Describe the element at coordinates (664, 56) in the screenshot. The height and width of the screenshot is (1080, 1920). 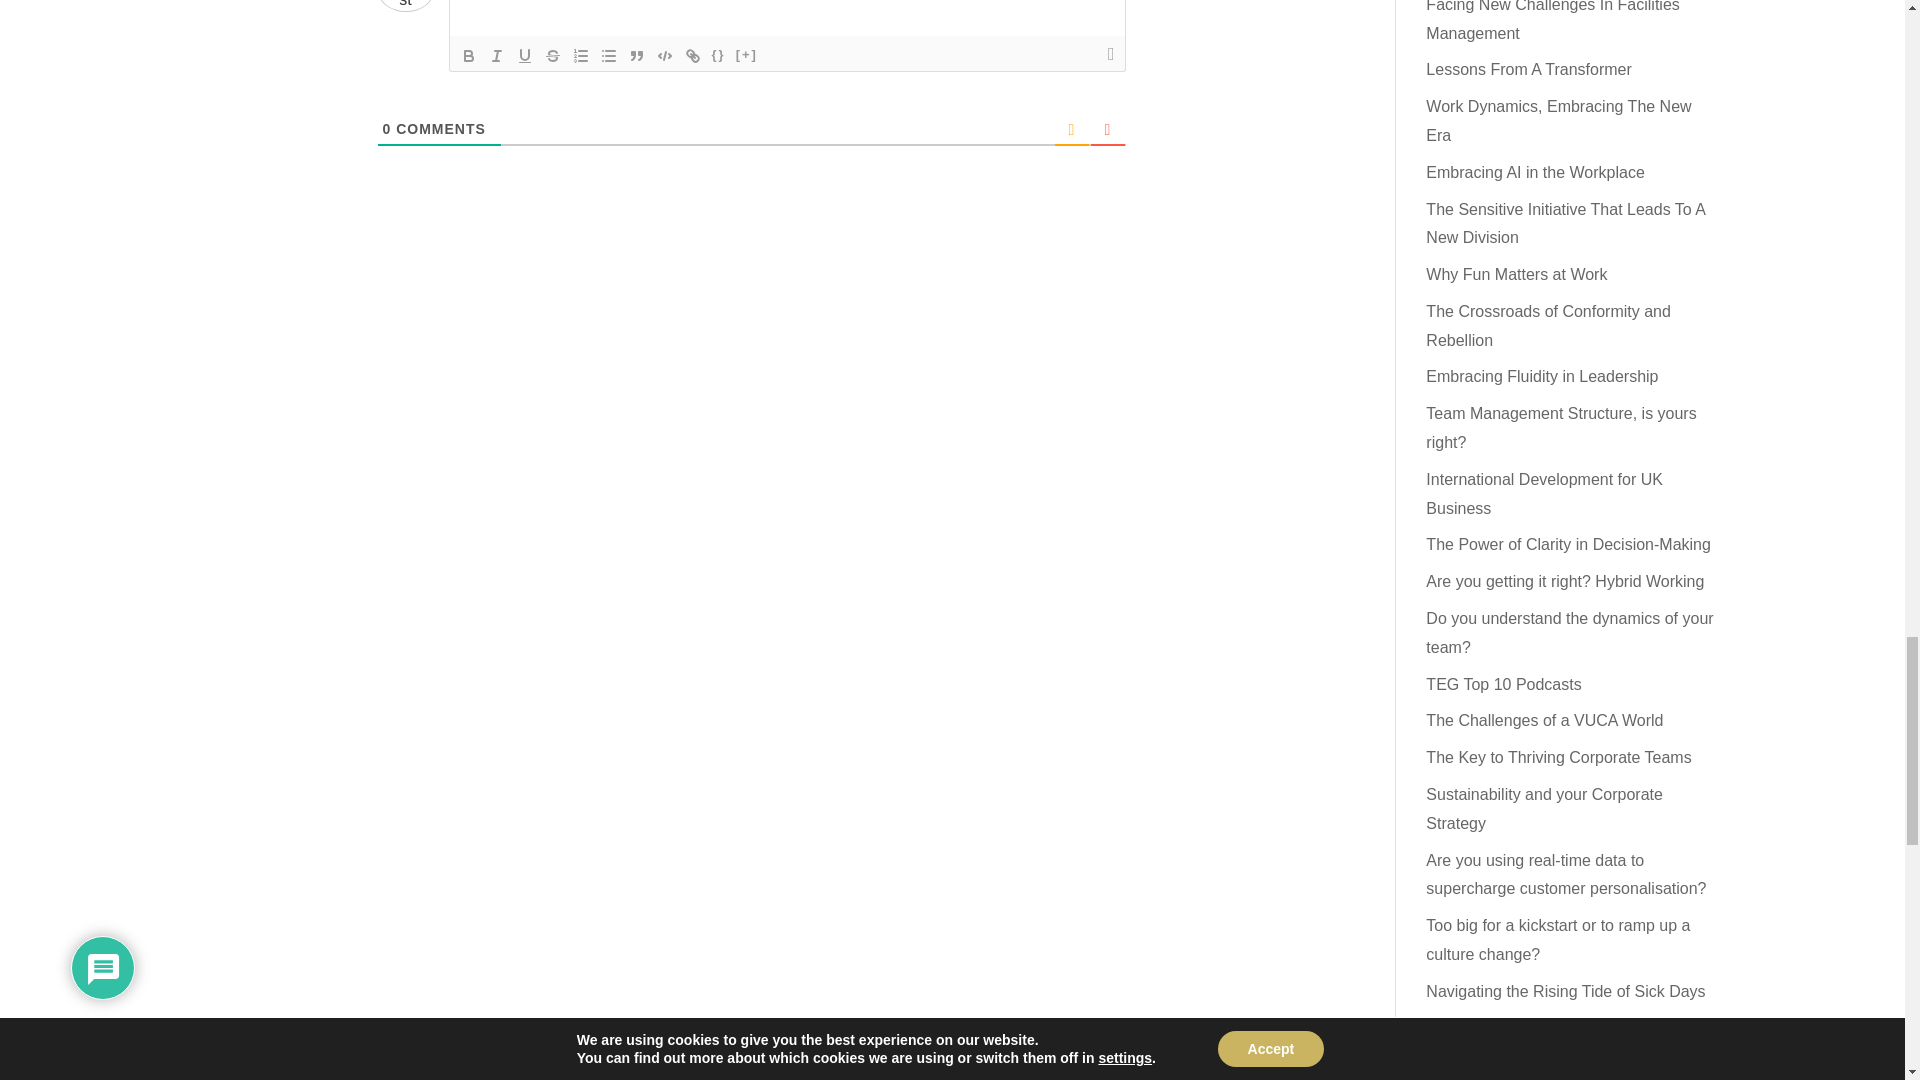
I see `Code Block` at that location.